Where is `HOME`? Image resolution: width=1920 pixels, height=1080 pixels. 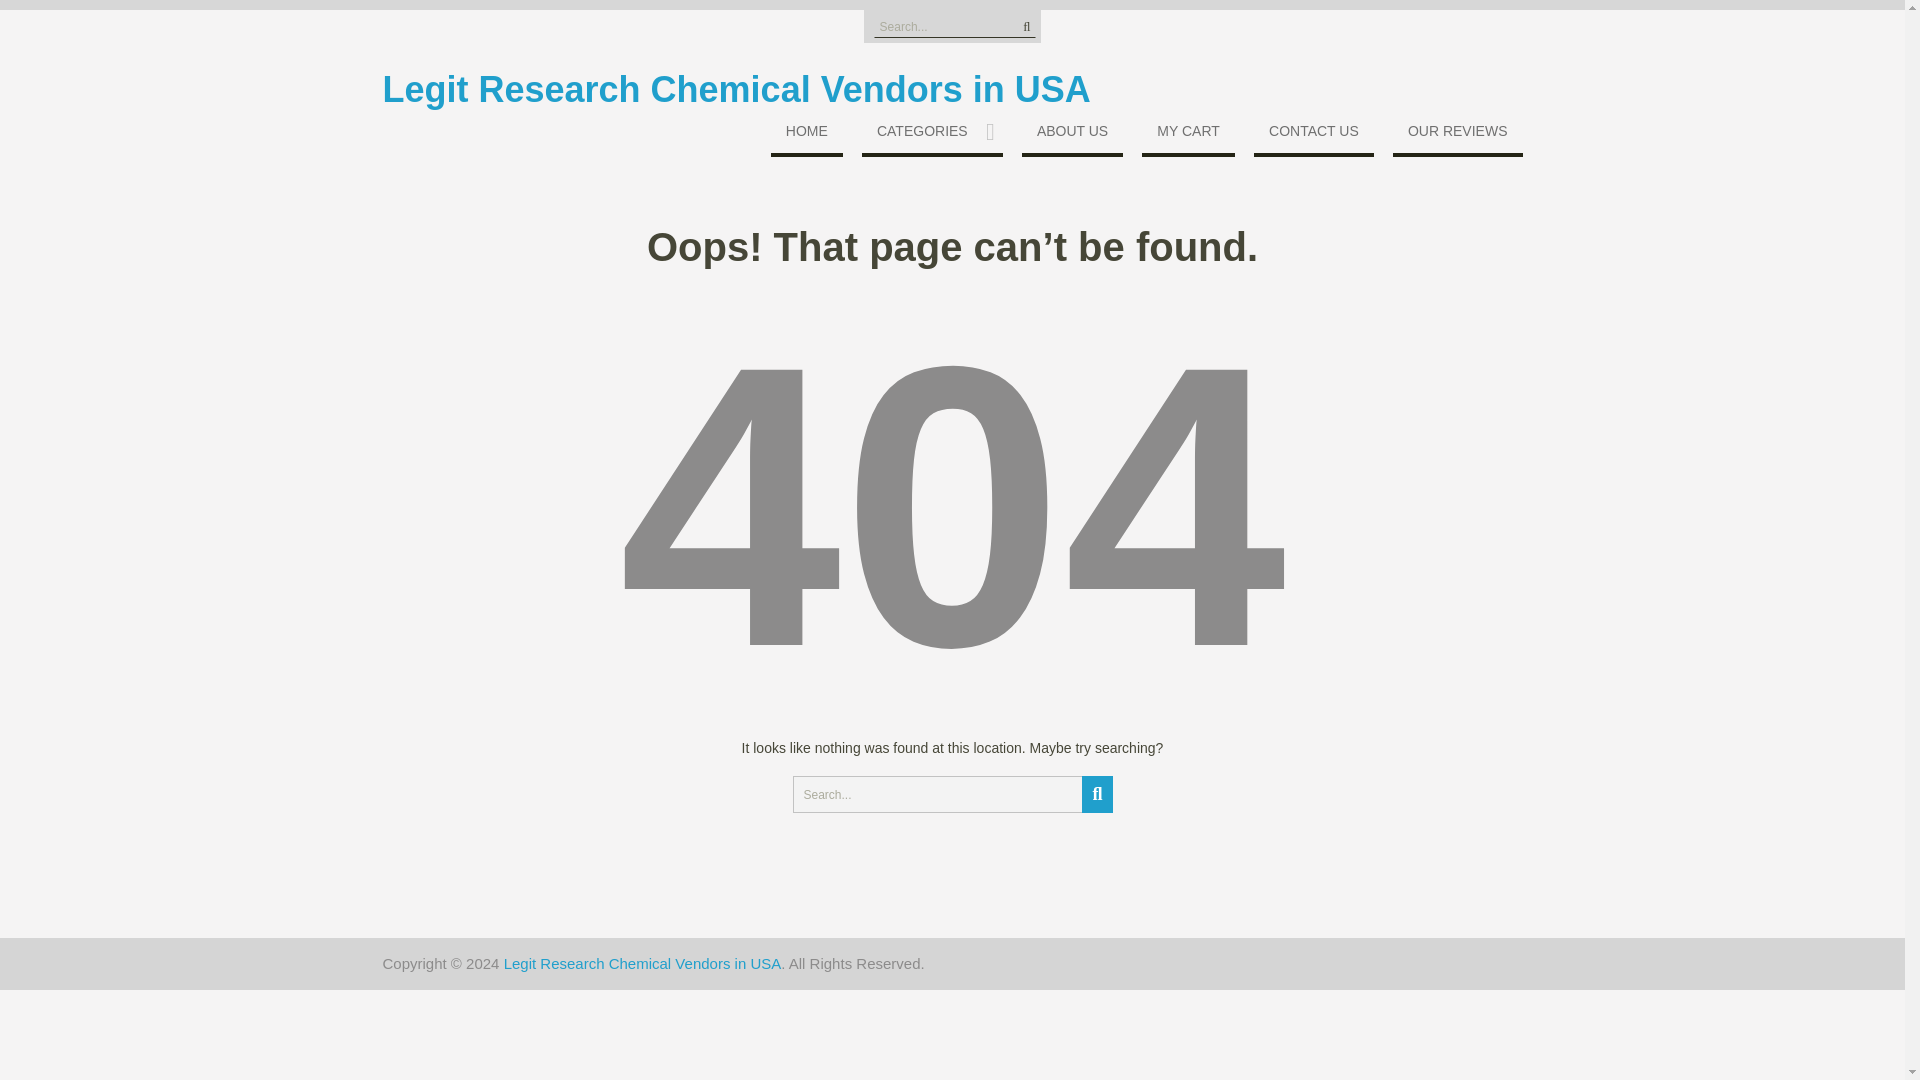 HOME is located at coordinates (806, 134).